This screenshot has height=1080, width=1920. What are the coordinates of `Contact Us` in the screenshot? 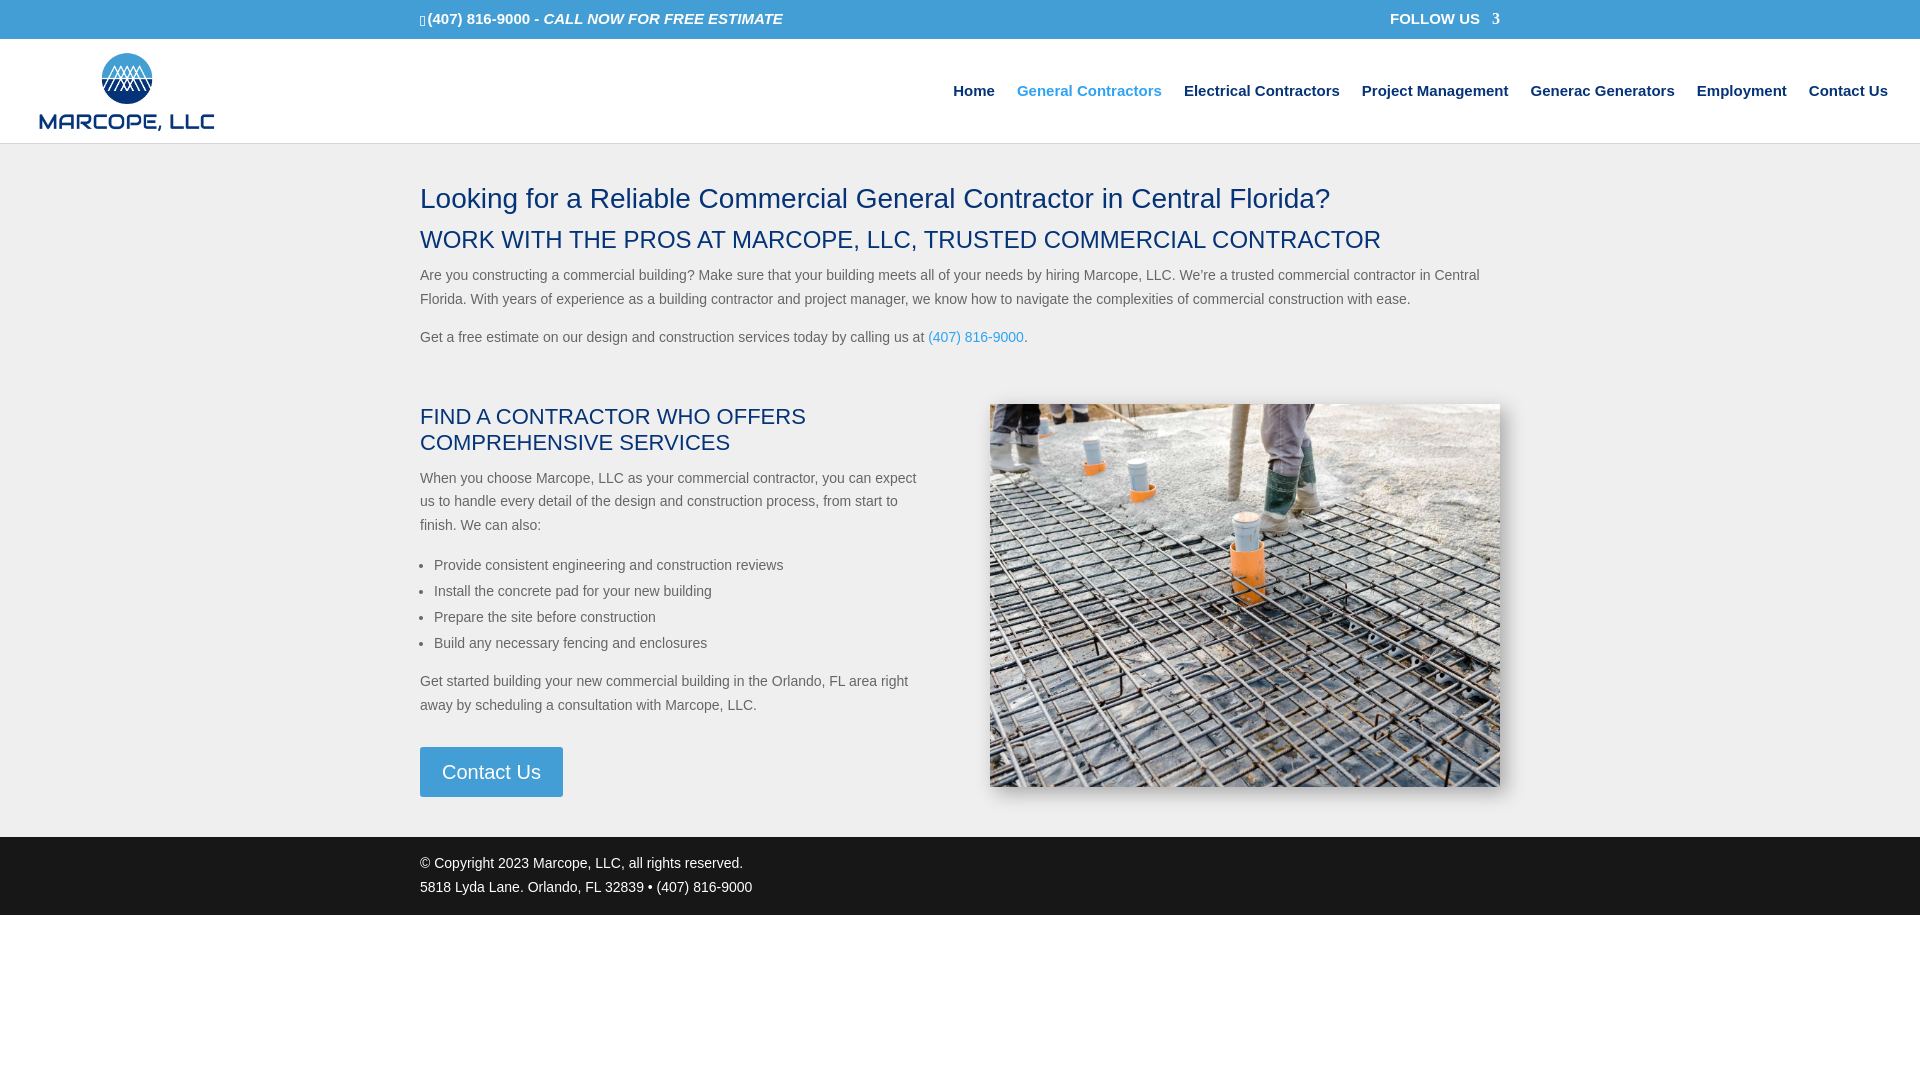 It's located at (491, 772).